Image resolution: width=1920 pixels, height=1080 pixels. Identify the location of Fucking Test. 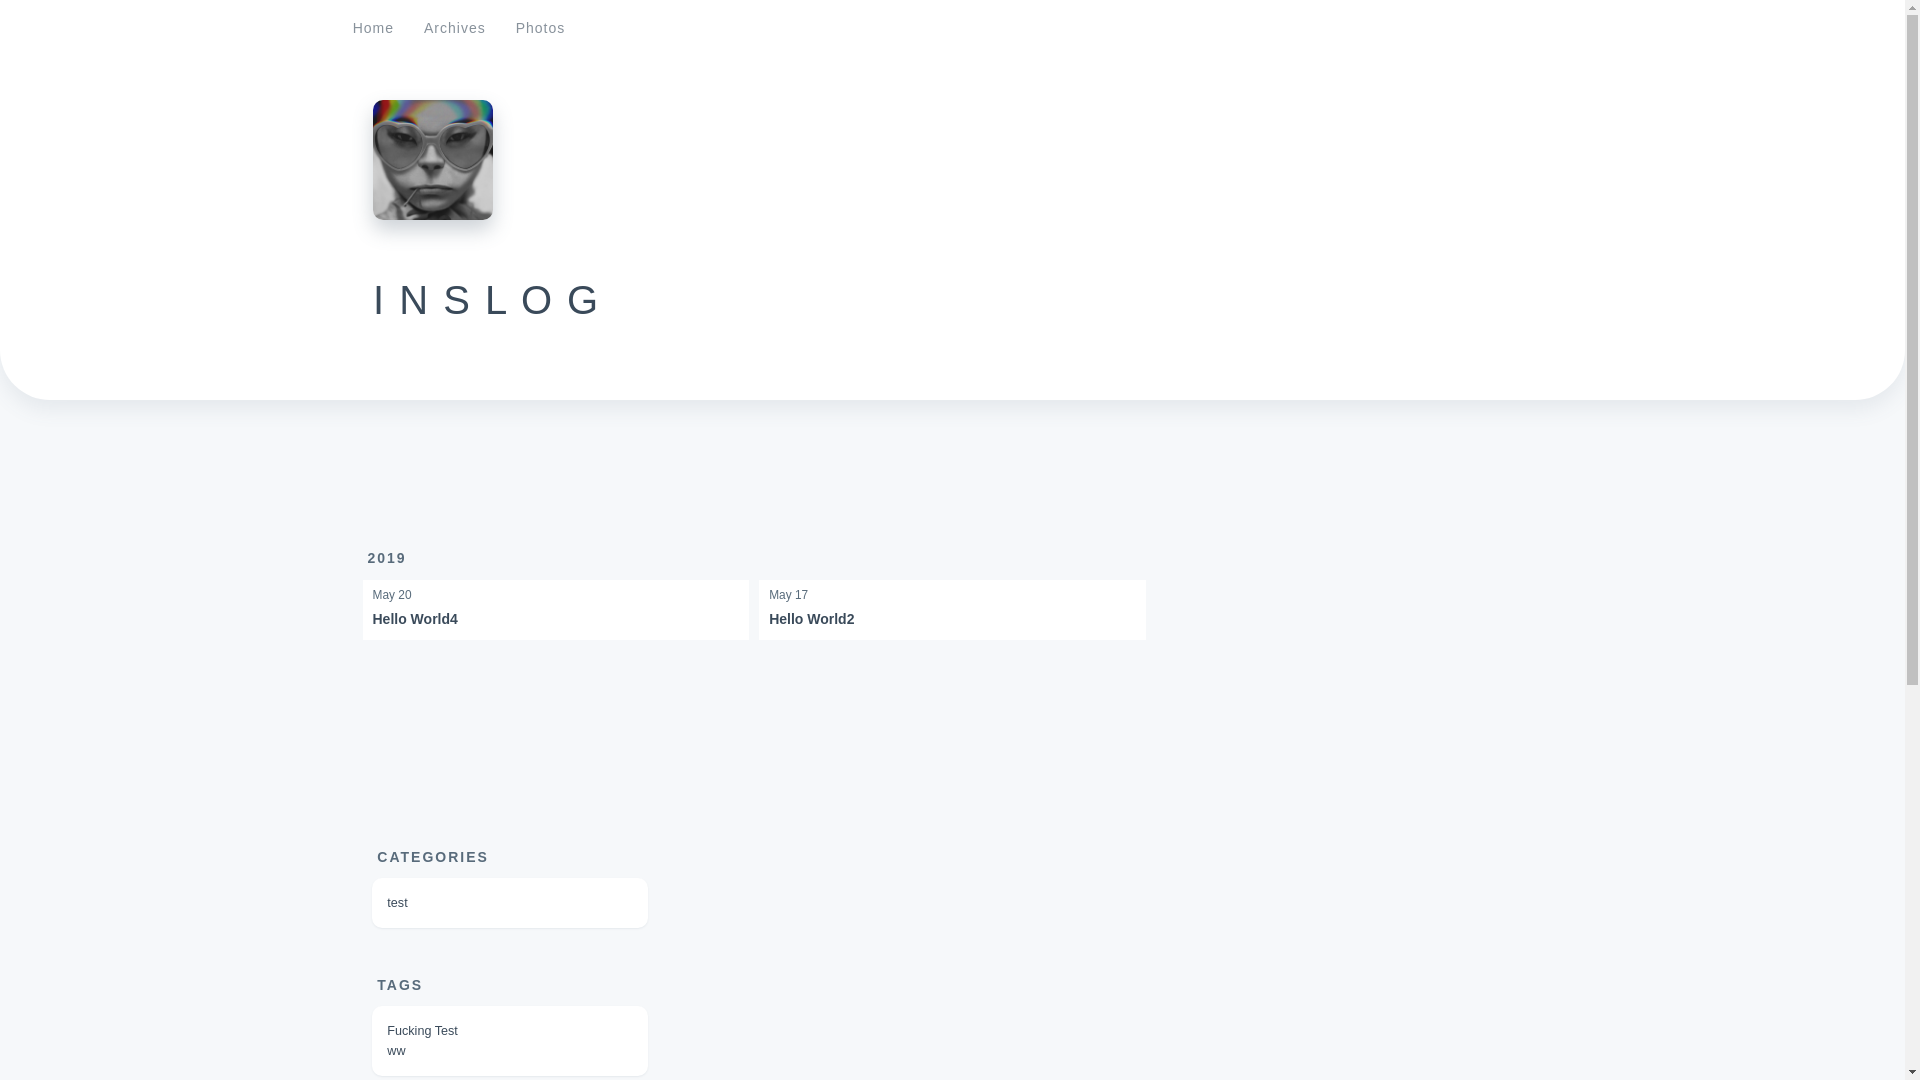
(422, 1031).